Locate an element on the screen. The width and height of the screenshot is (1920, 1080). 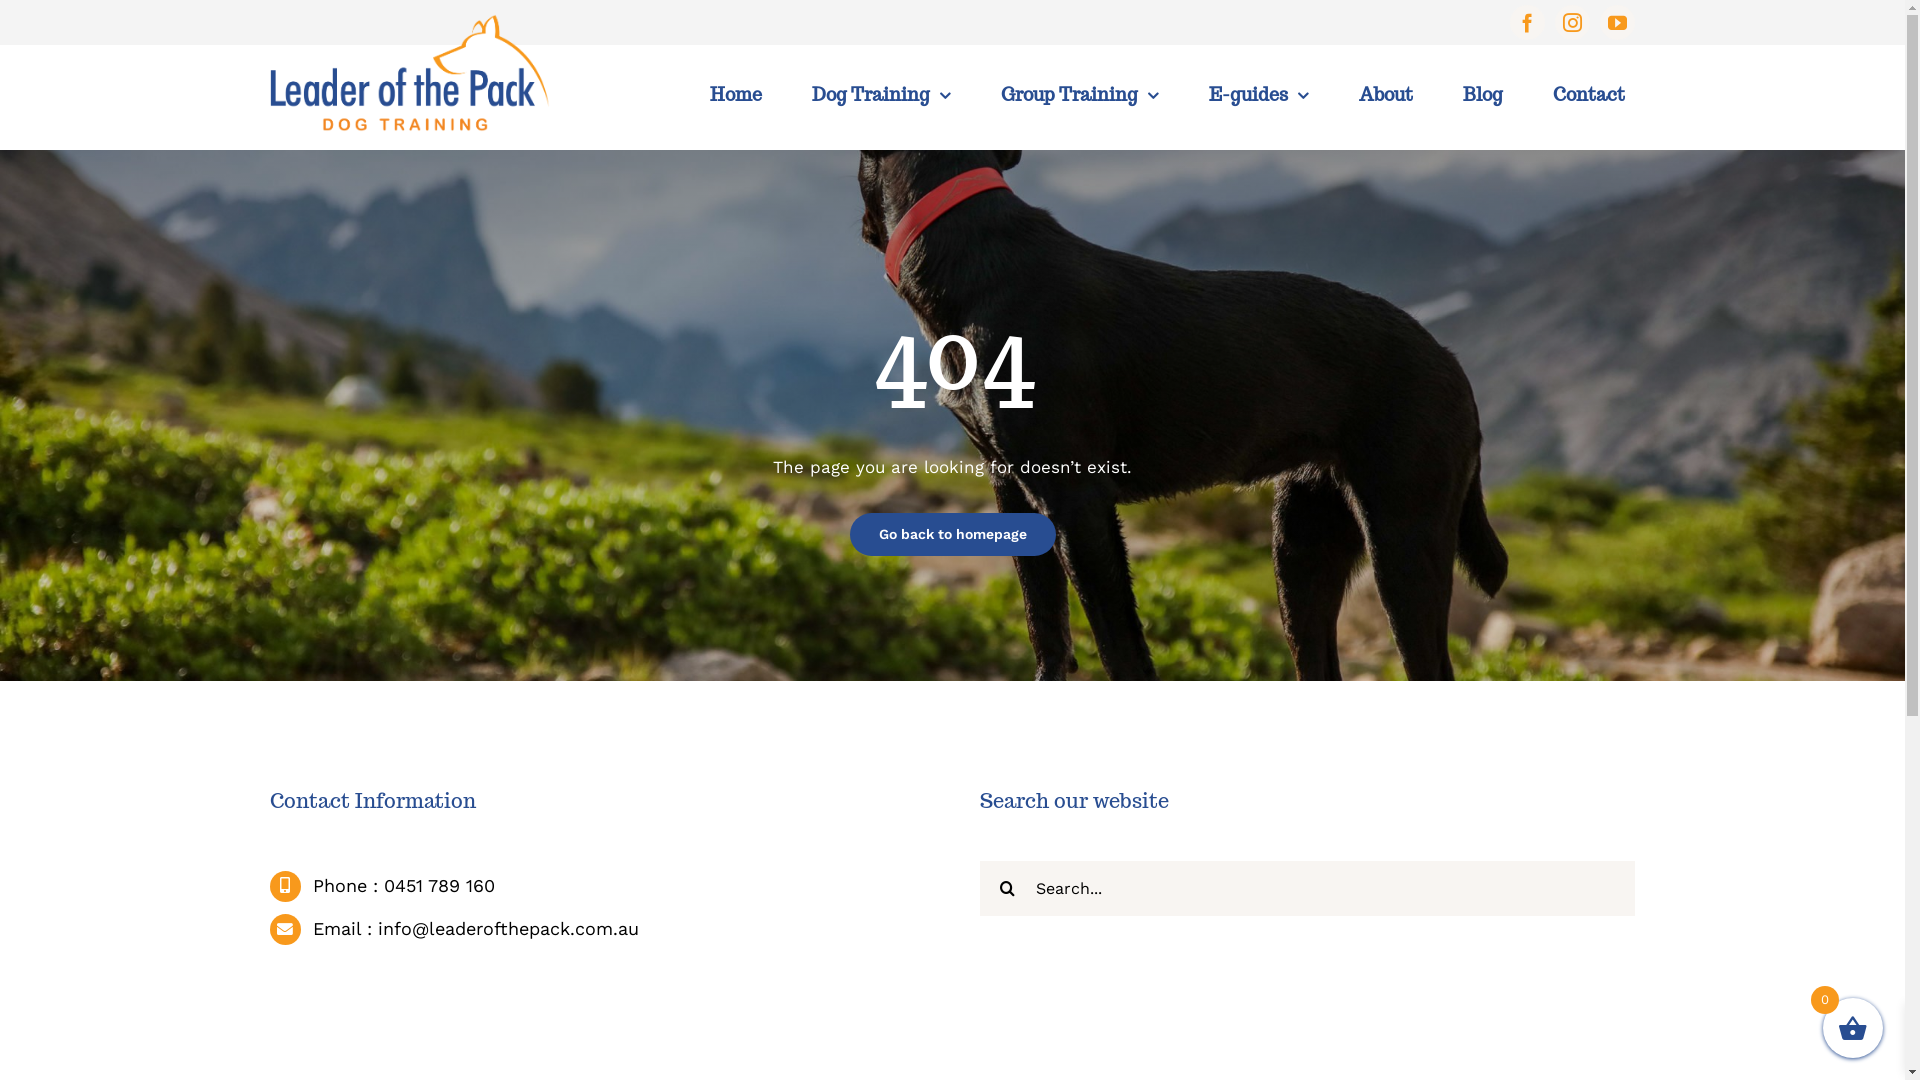
Group Training is located at coordinates (1080, 95).